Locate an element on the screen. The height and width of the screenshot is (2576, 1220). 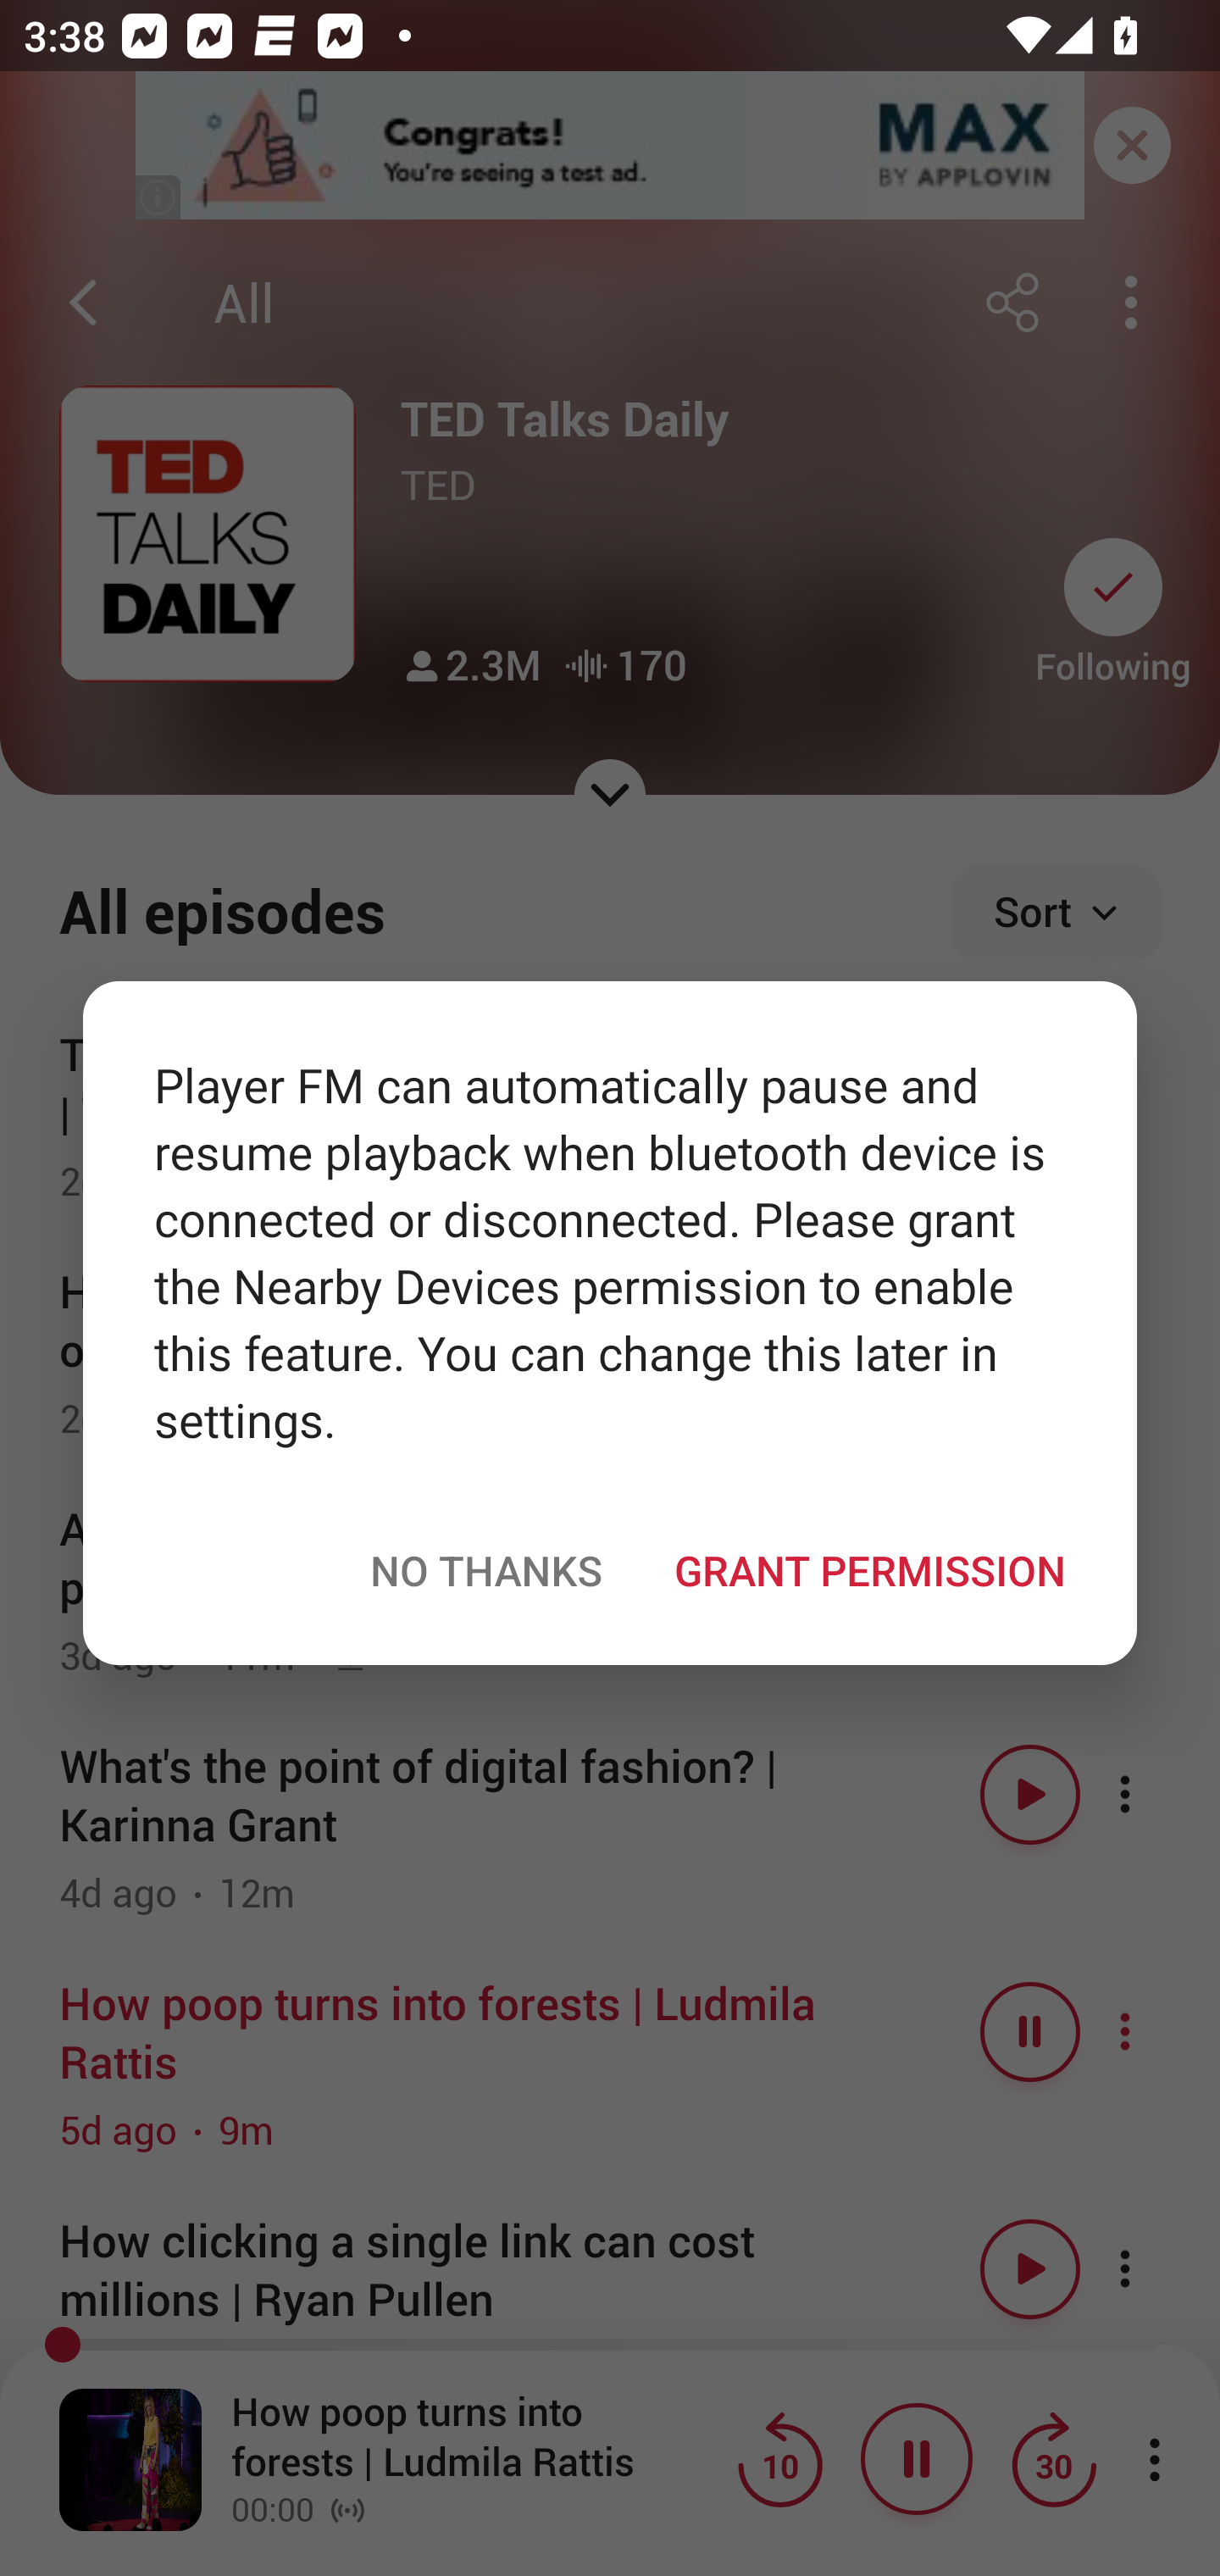
NO THANKS is located at coordinates (486, 1569).